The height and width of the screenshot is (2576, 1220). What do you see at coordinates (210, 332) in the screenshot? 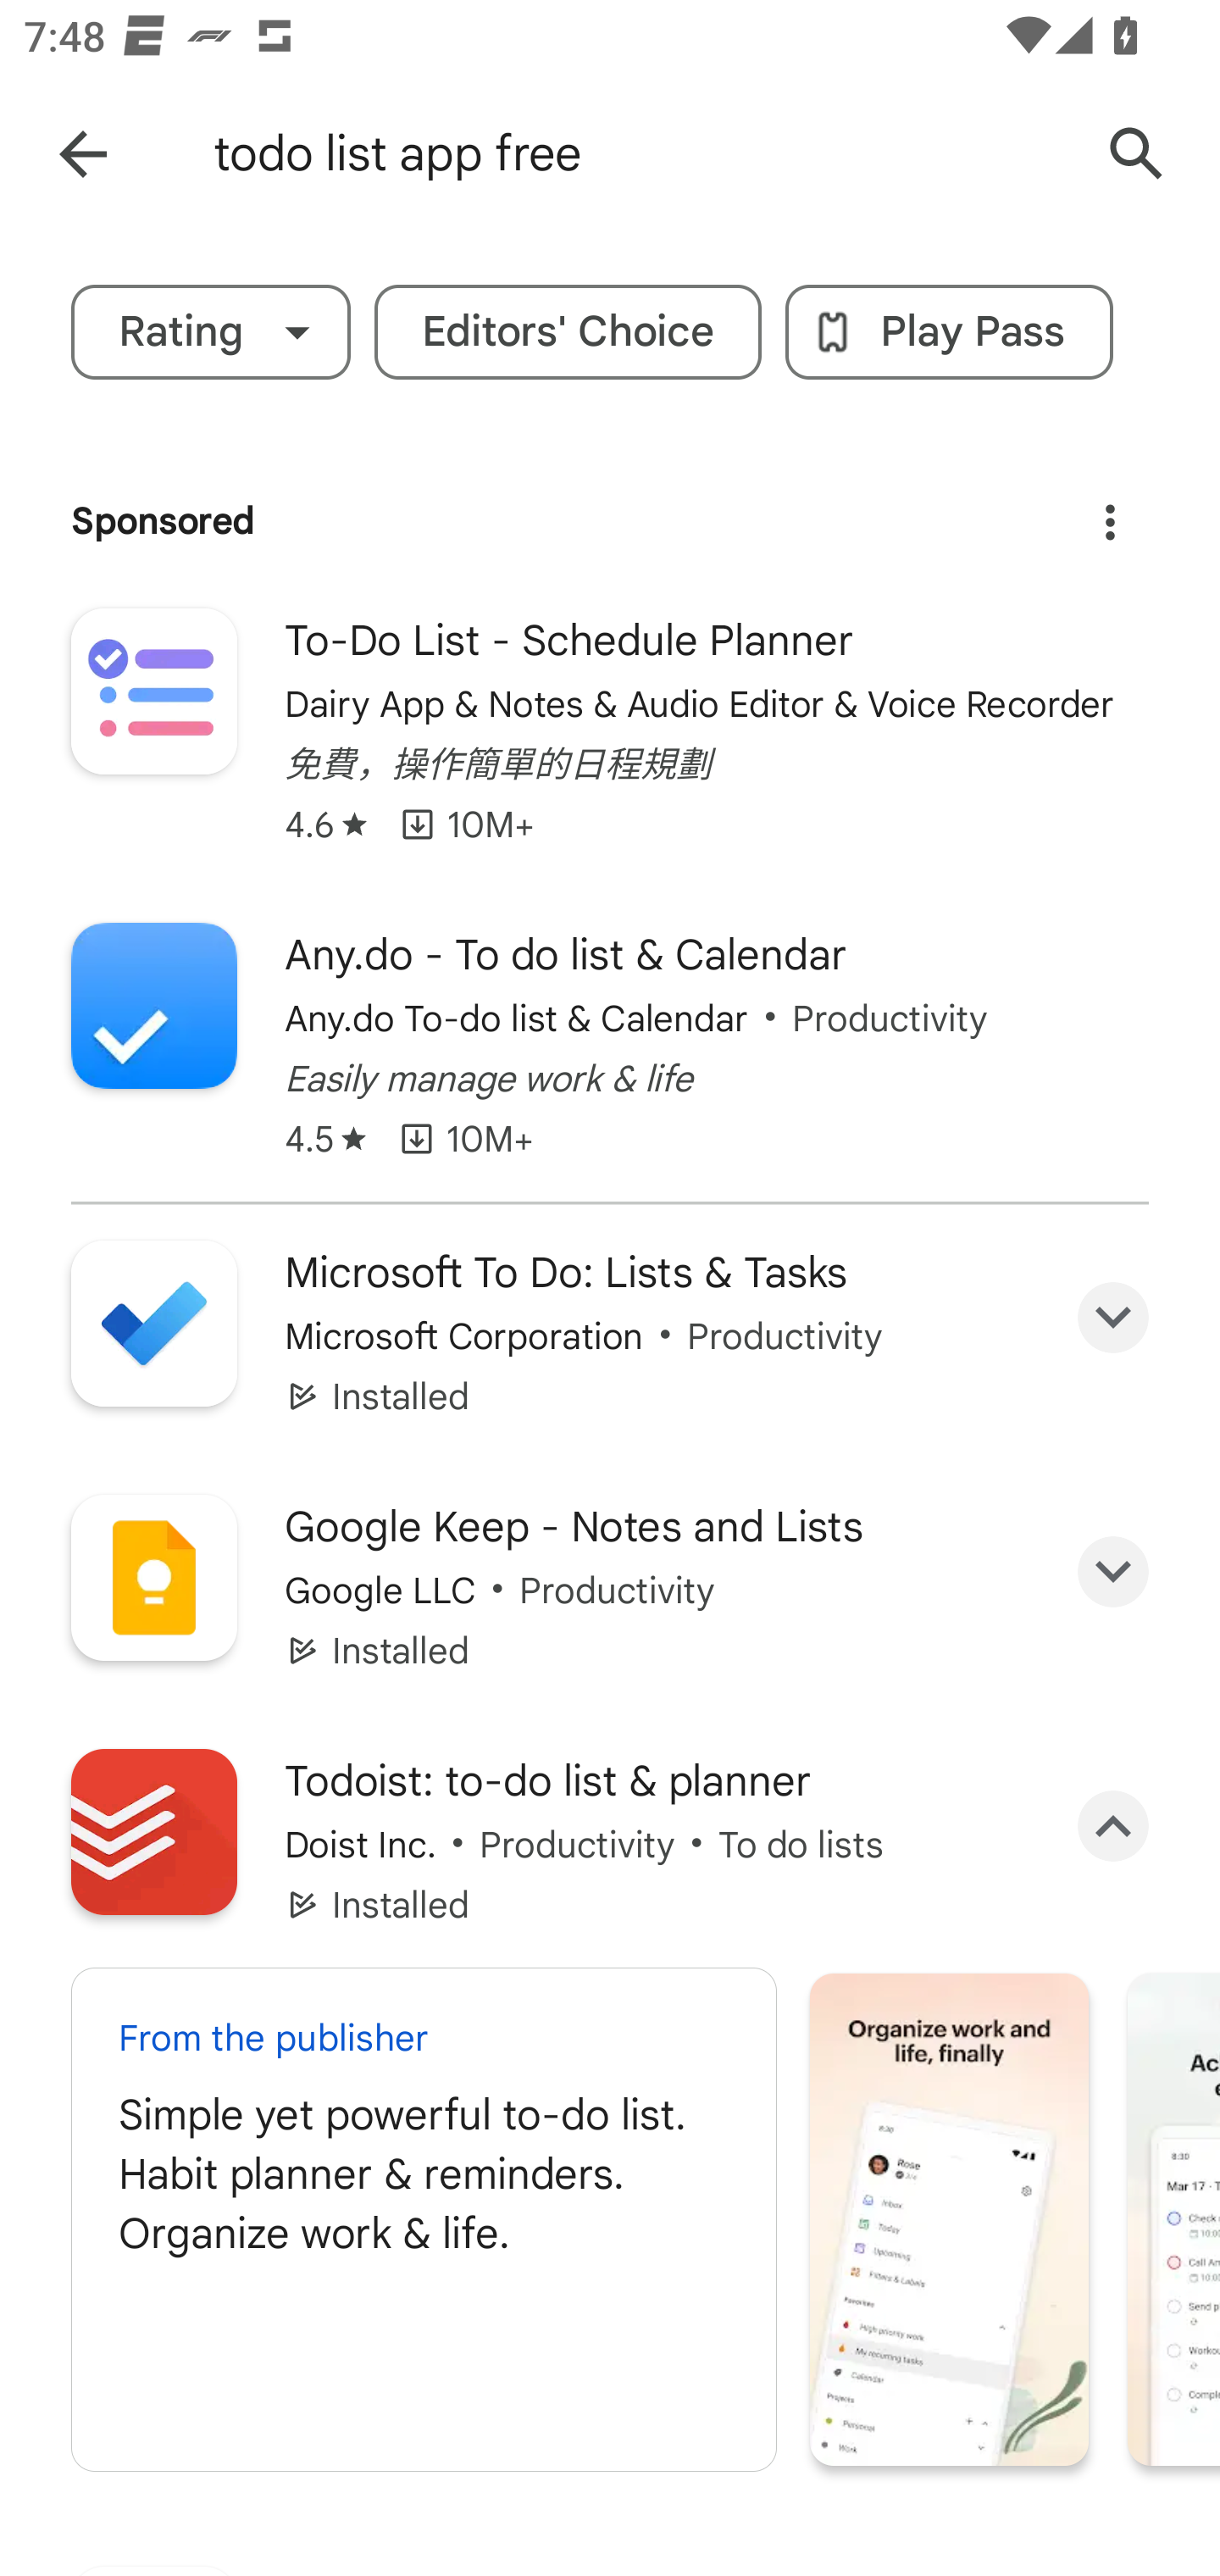
I see `Rating - double tap to change the filter` at bounding box center [210, 332].